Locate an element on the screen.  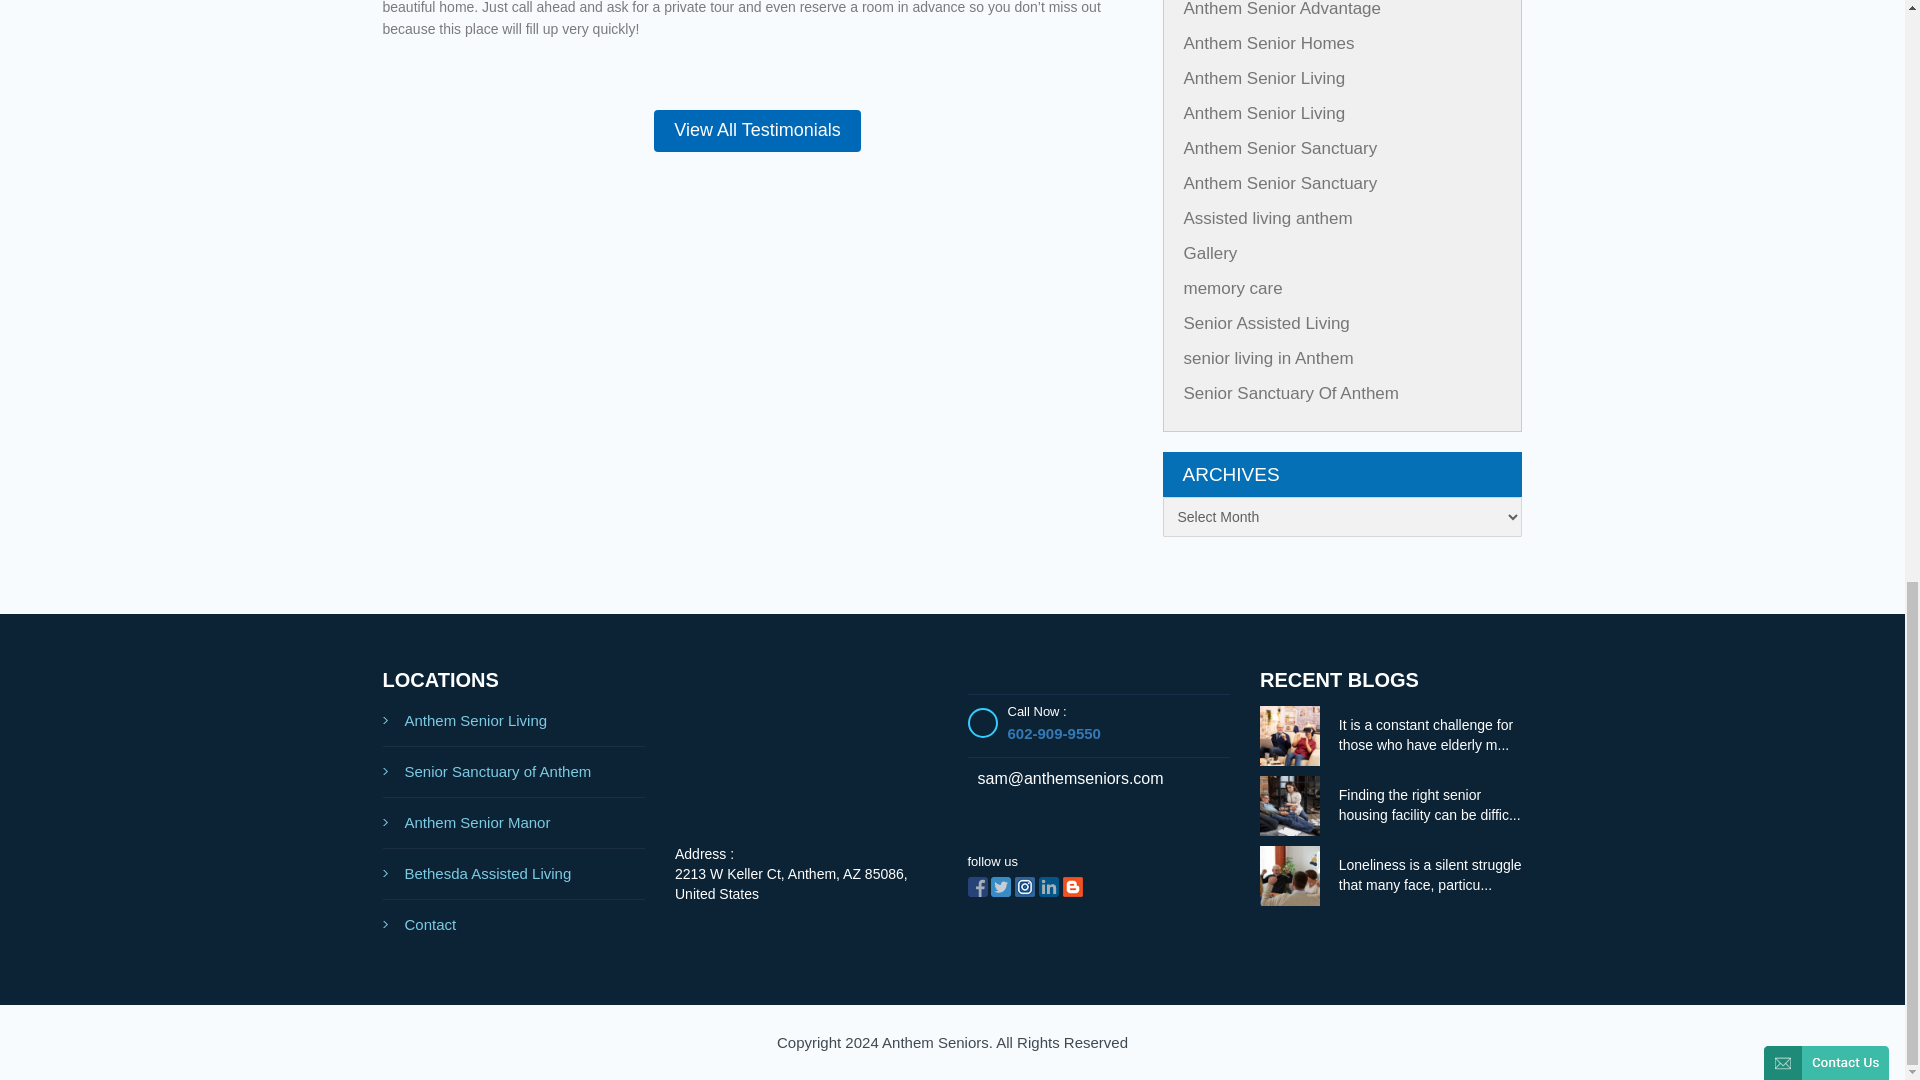
Anthem Senior Sanctuary is located at coordinates (1281, 183).